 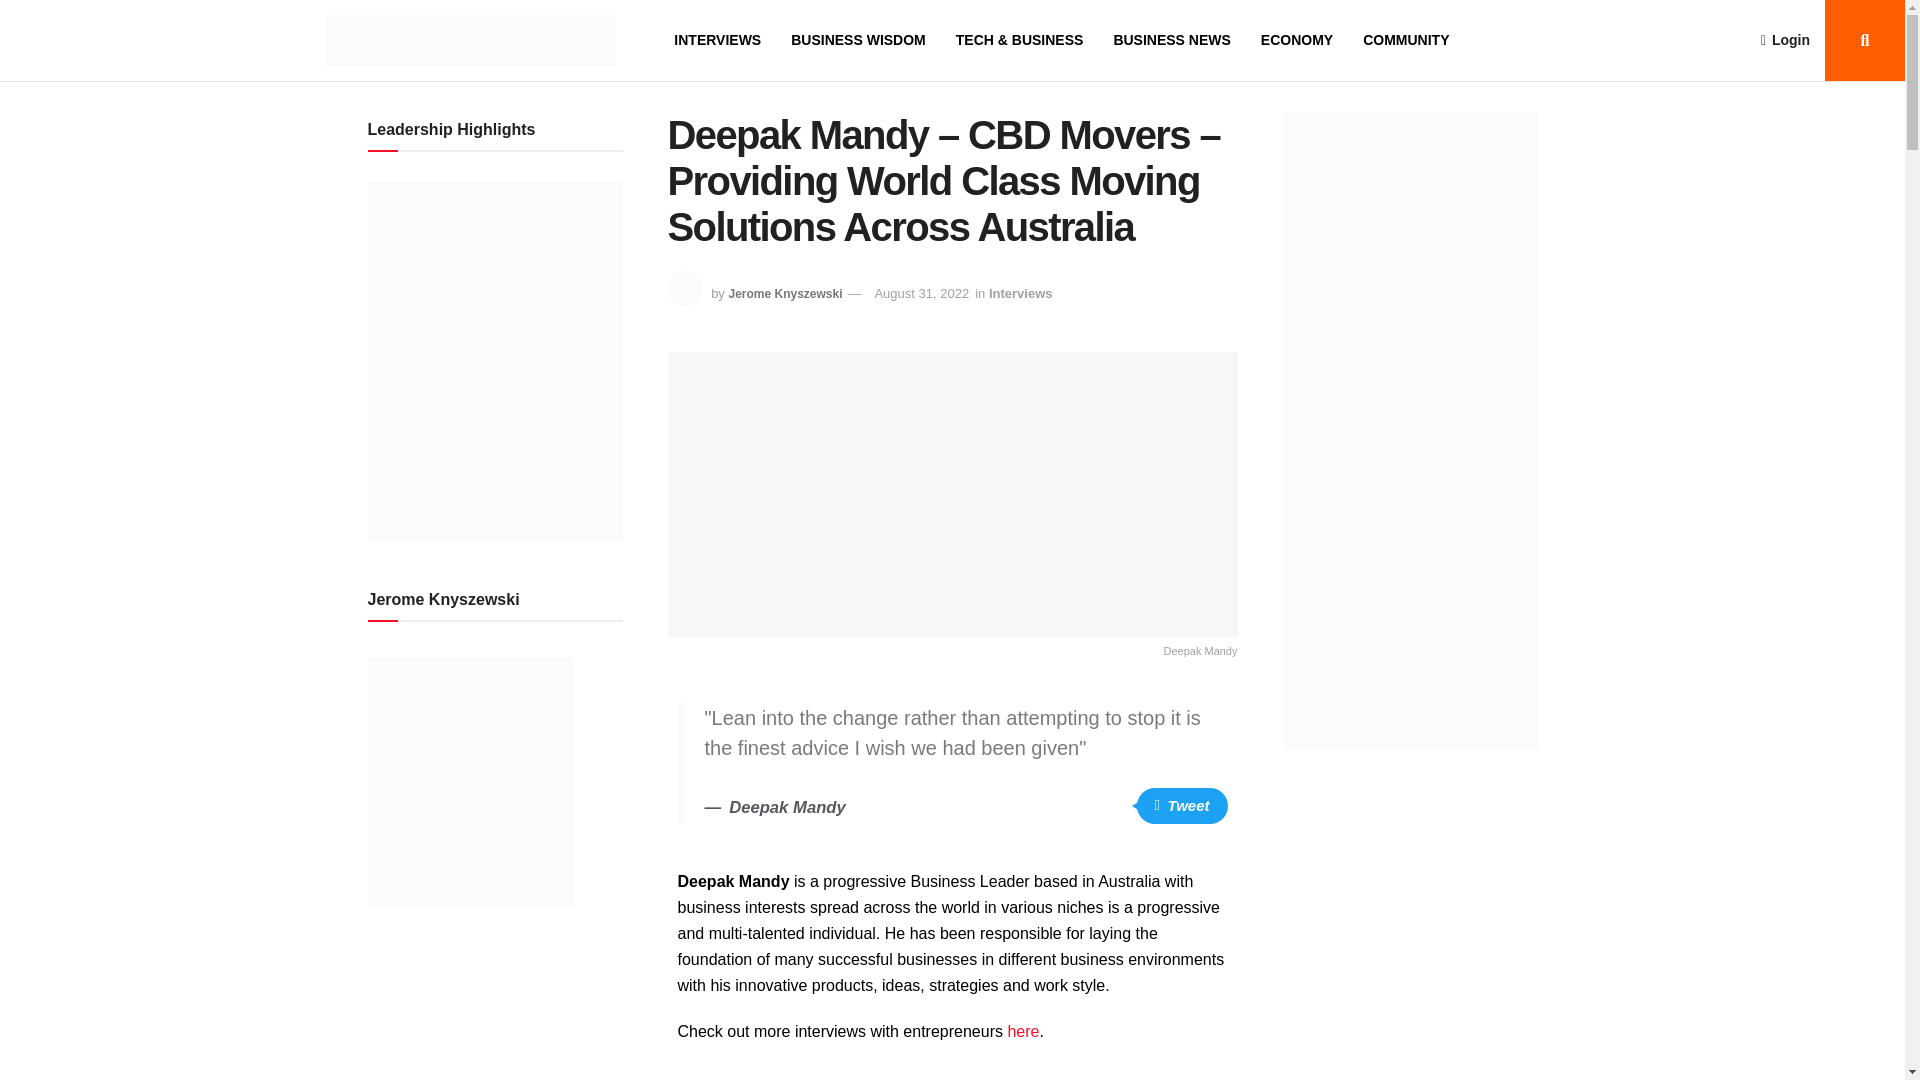 What do you see at coordinates (1020, 294) in the screenshot?
I see `Interviews` at bounding box center [1020, 294].